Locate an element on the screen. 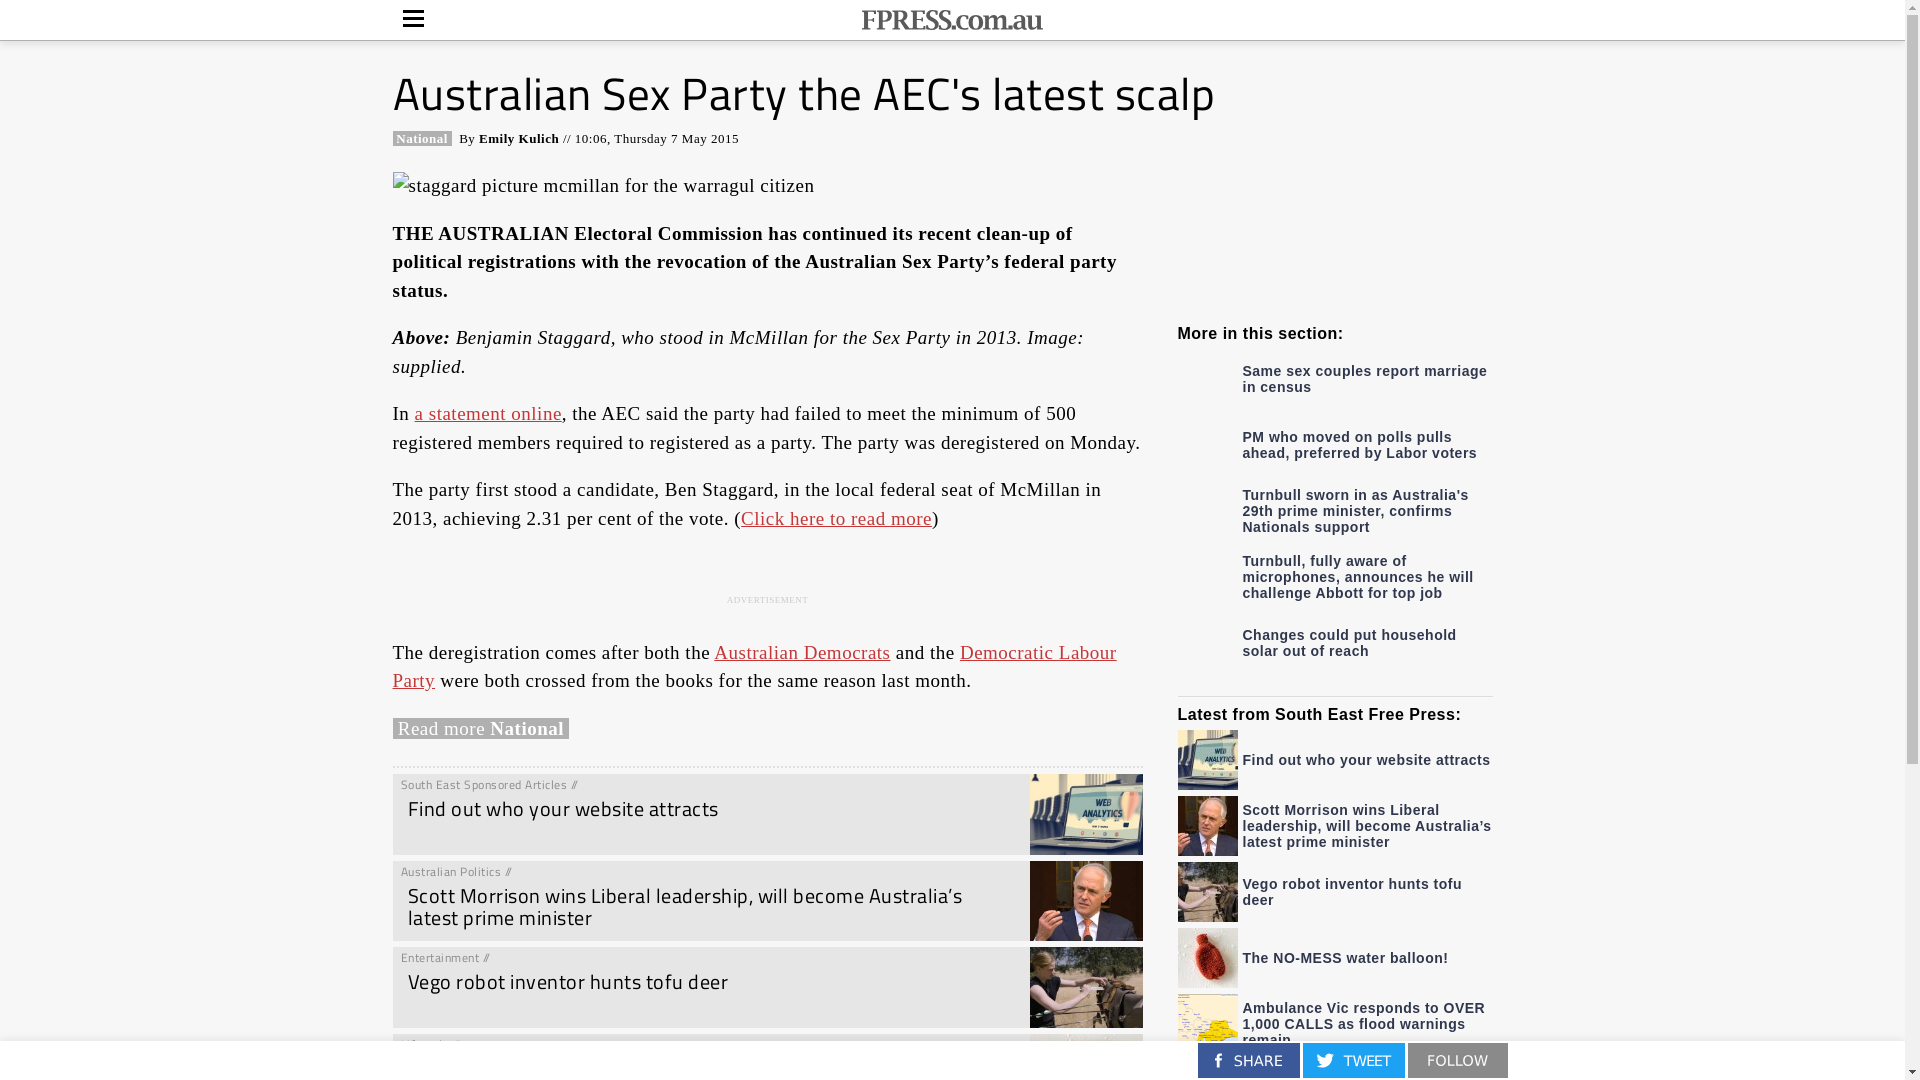 This screenshot has width=1920, height=1080. Australian Democrats is located at coordinates (802, 652).